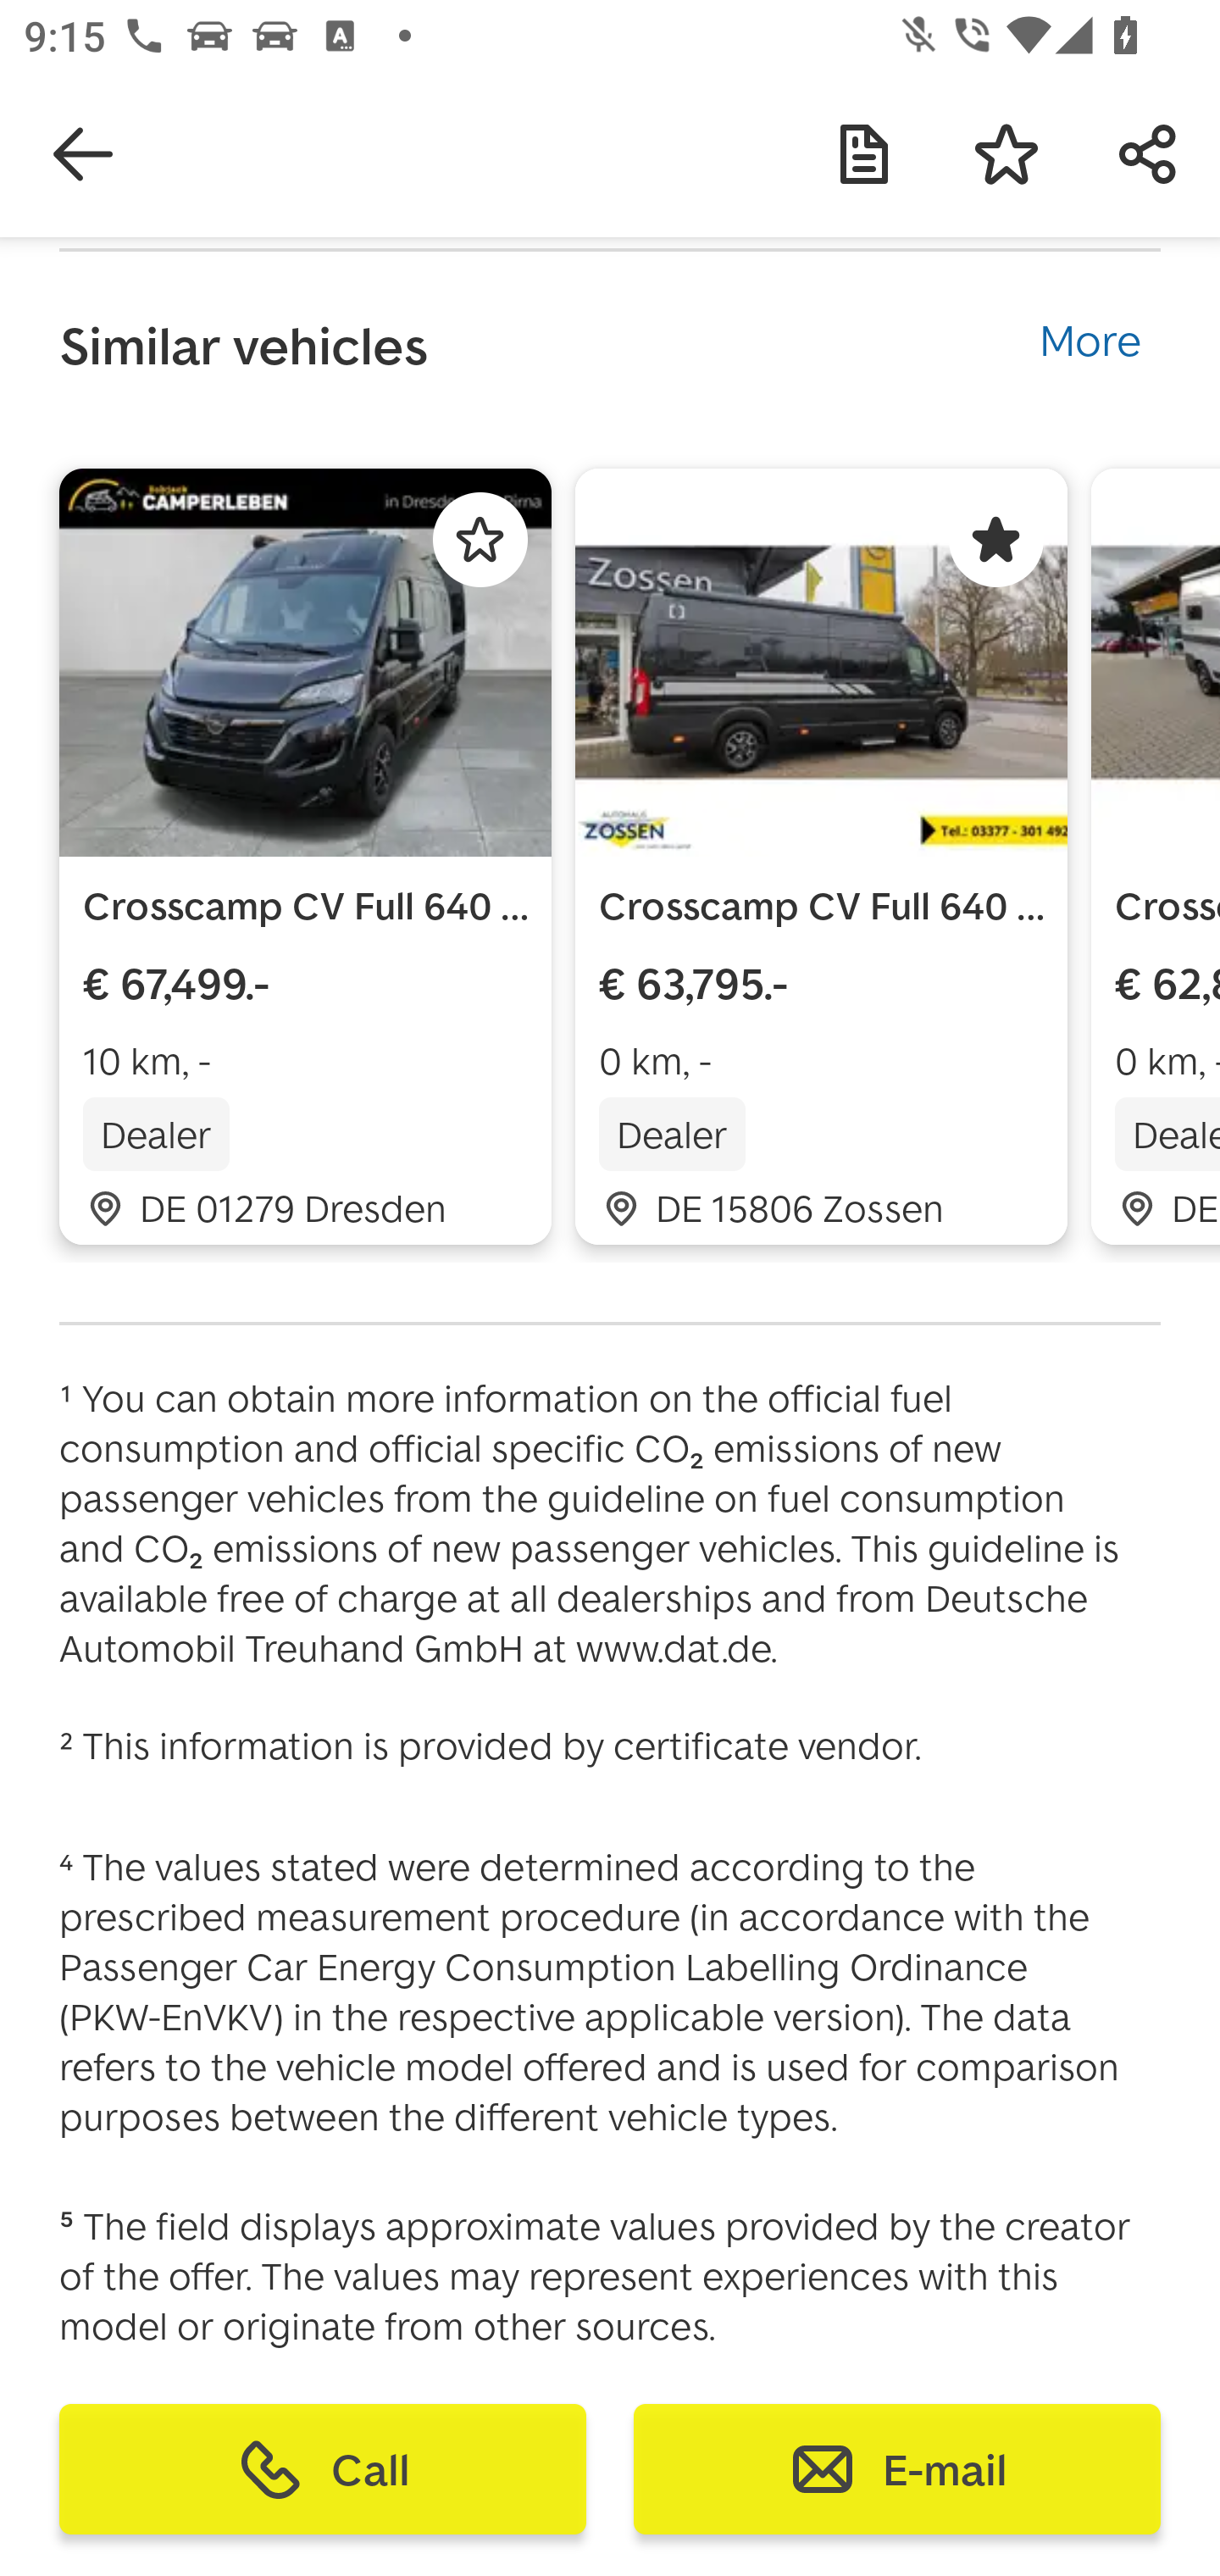 The width and height of the screenshot is (1220, 2576). What do you see at coordinates (864, 154) in the screenshot?
I see `My Notes` at bounding box center [864, 154].